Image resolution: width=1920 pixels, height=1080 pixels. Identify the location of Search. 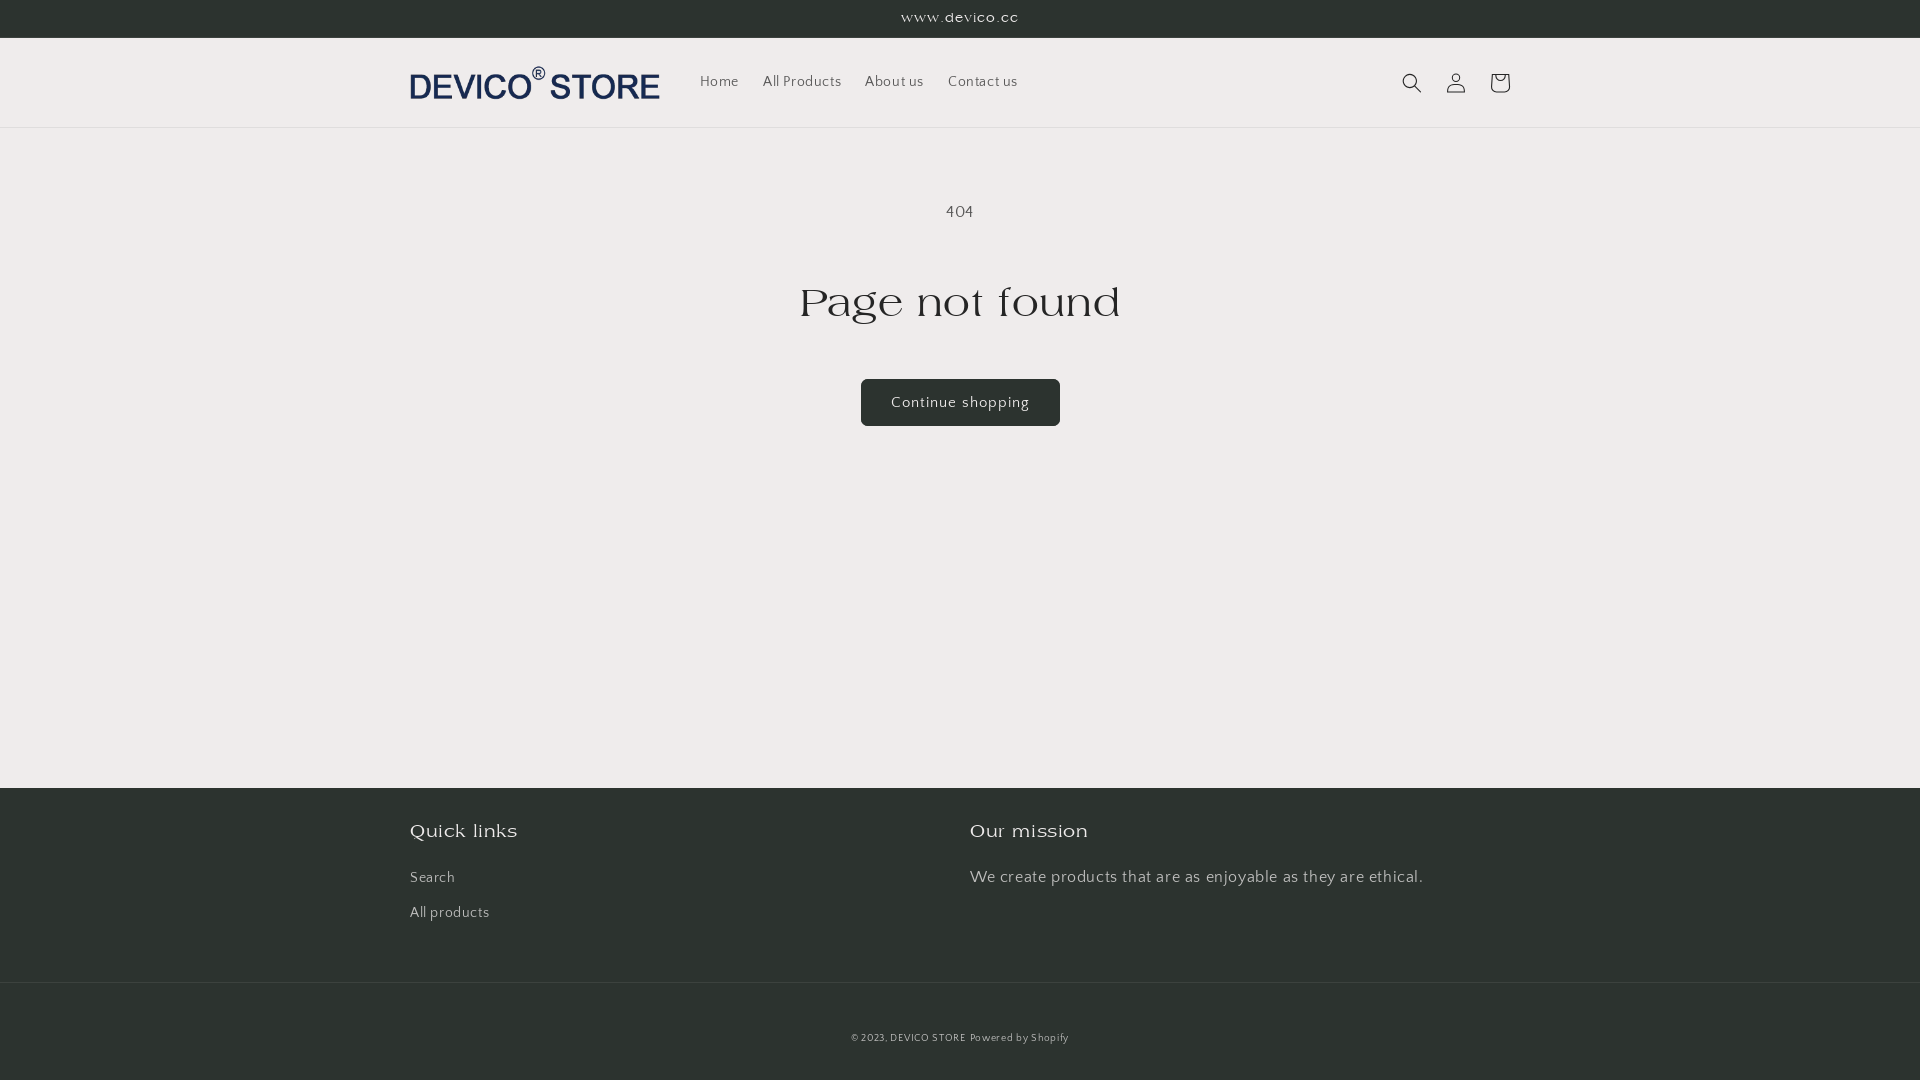
(433, 881).